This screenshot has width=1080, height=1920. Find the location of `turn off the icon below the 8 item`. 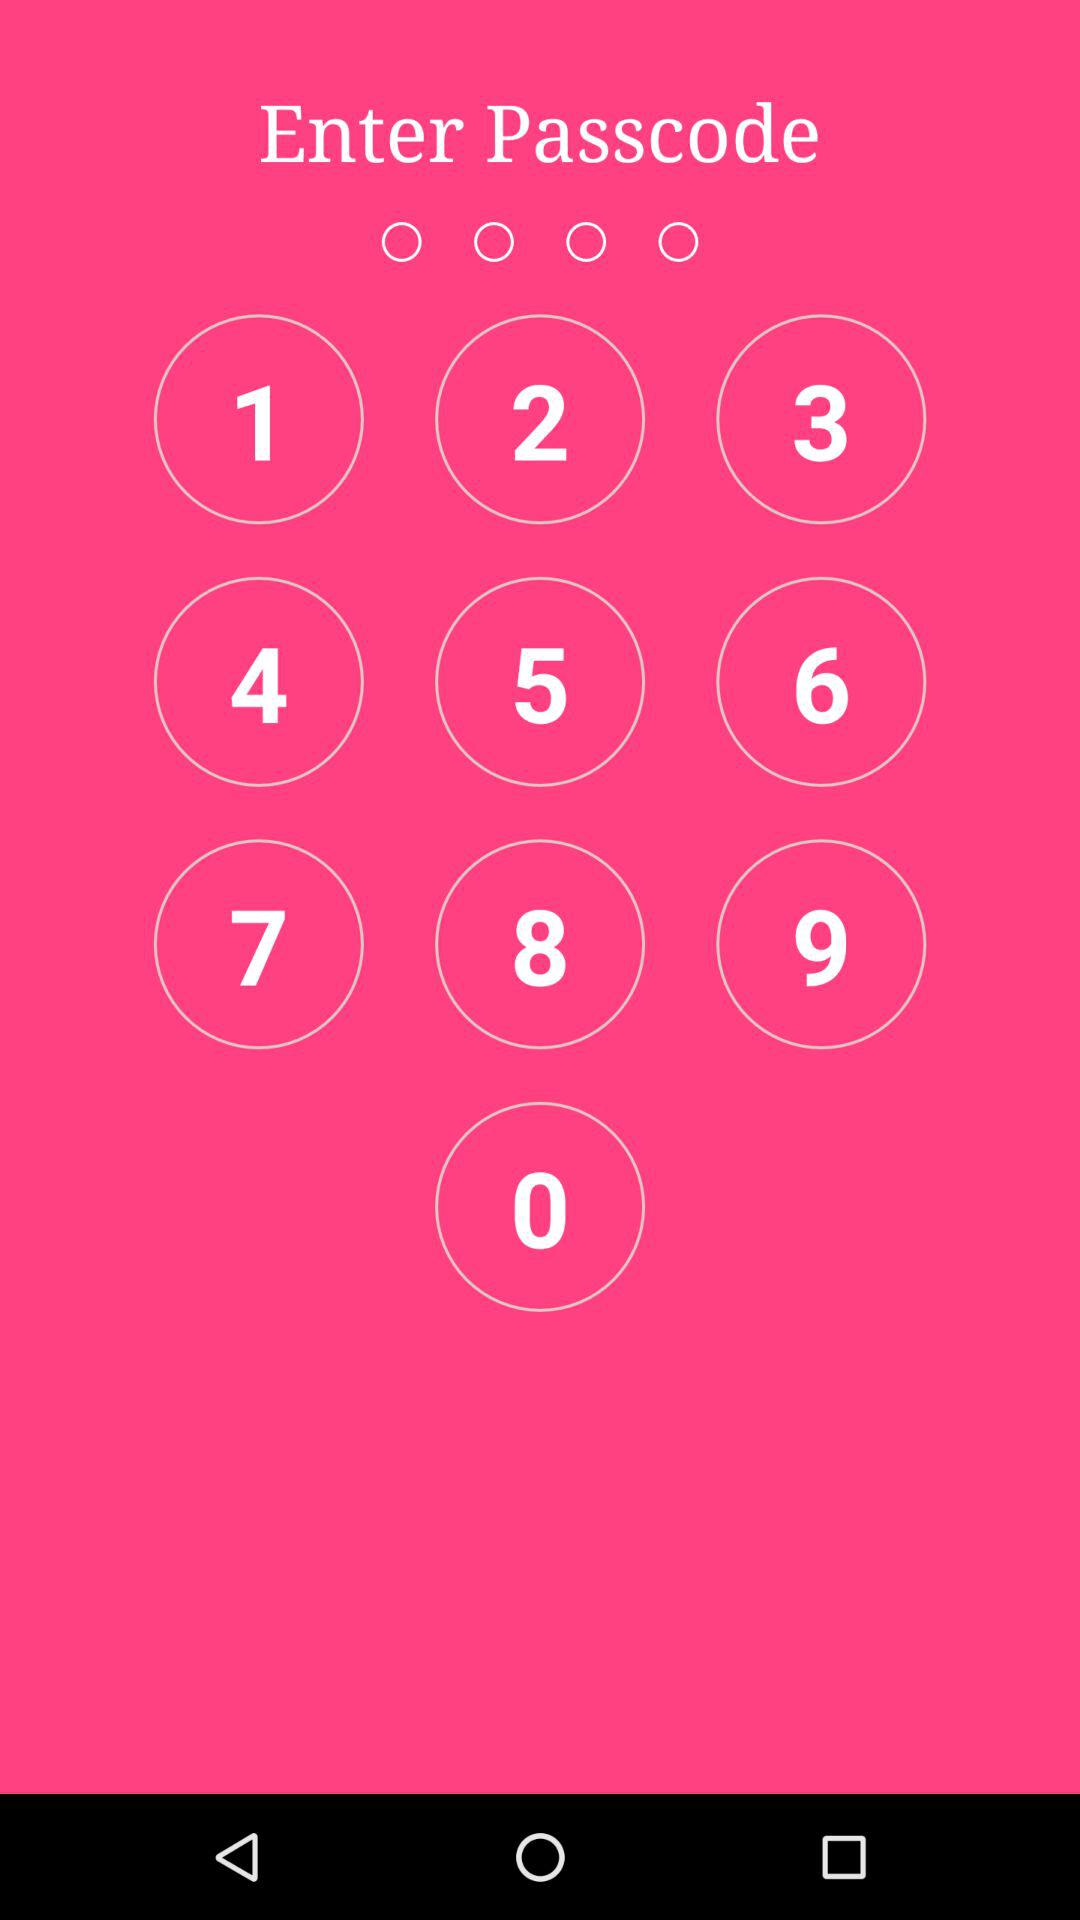

turn off the icon below the 8 item is located at coordinates (540, 1206).